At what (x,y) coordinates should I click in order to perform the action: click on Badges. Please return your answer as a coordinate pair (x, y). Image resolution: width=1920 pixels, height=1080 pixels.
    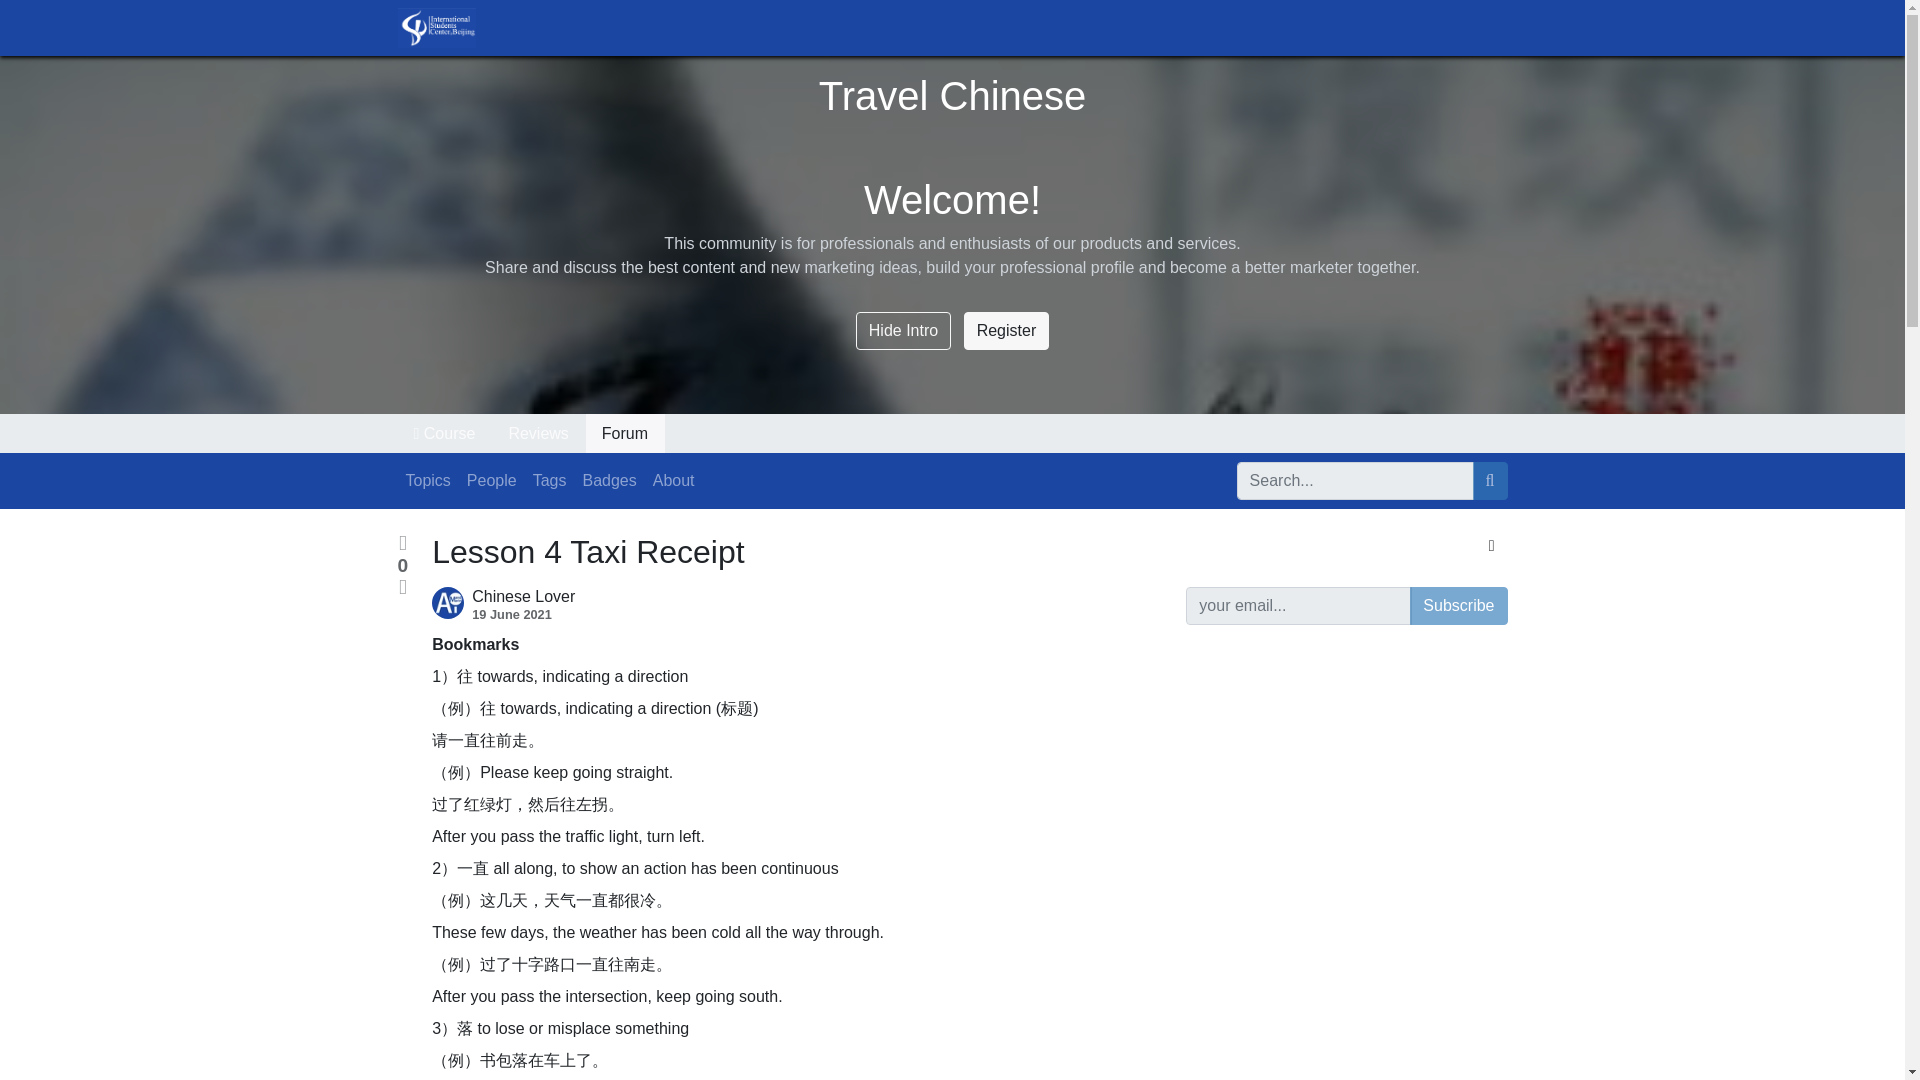
    Looking at the image, I should click on (608, 481).